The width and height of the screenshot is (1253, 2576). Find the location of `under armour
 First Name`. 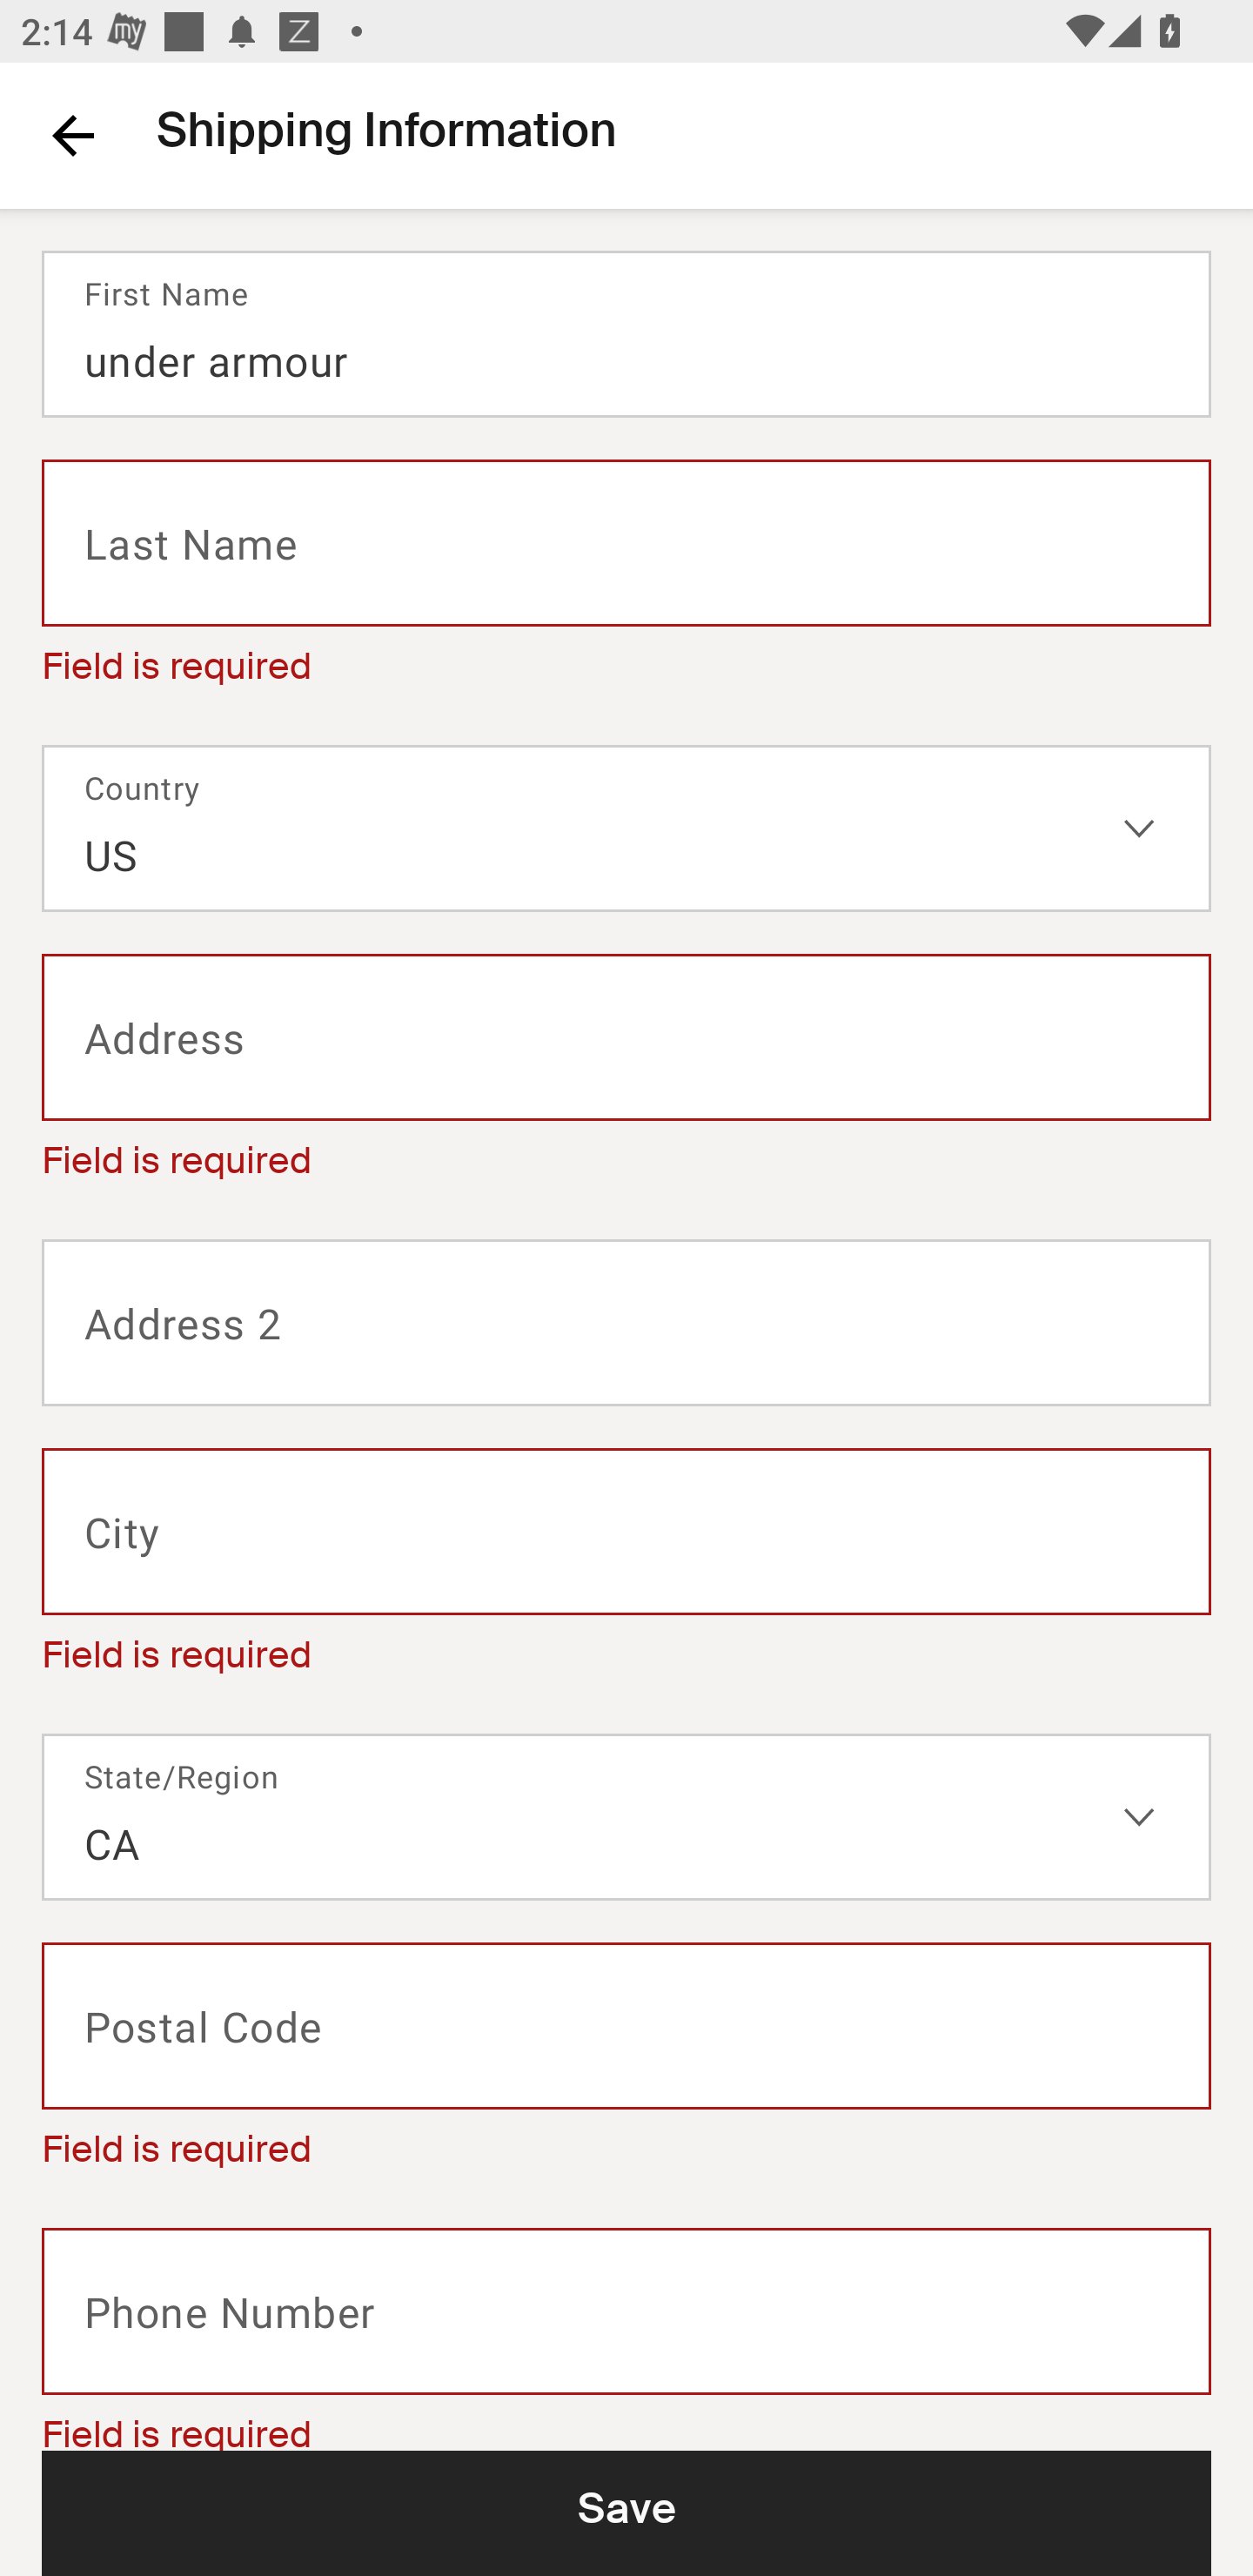

under armour
 First Name is located at coordinates (626, 333).